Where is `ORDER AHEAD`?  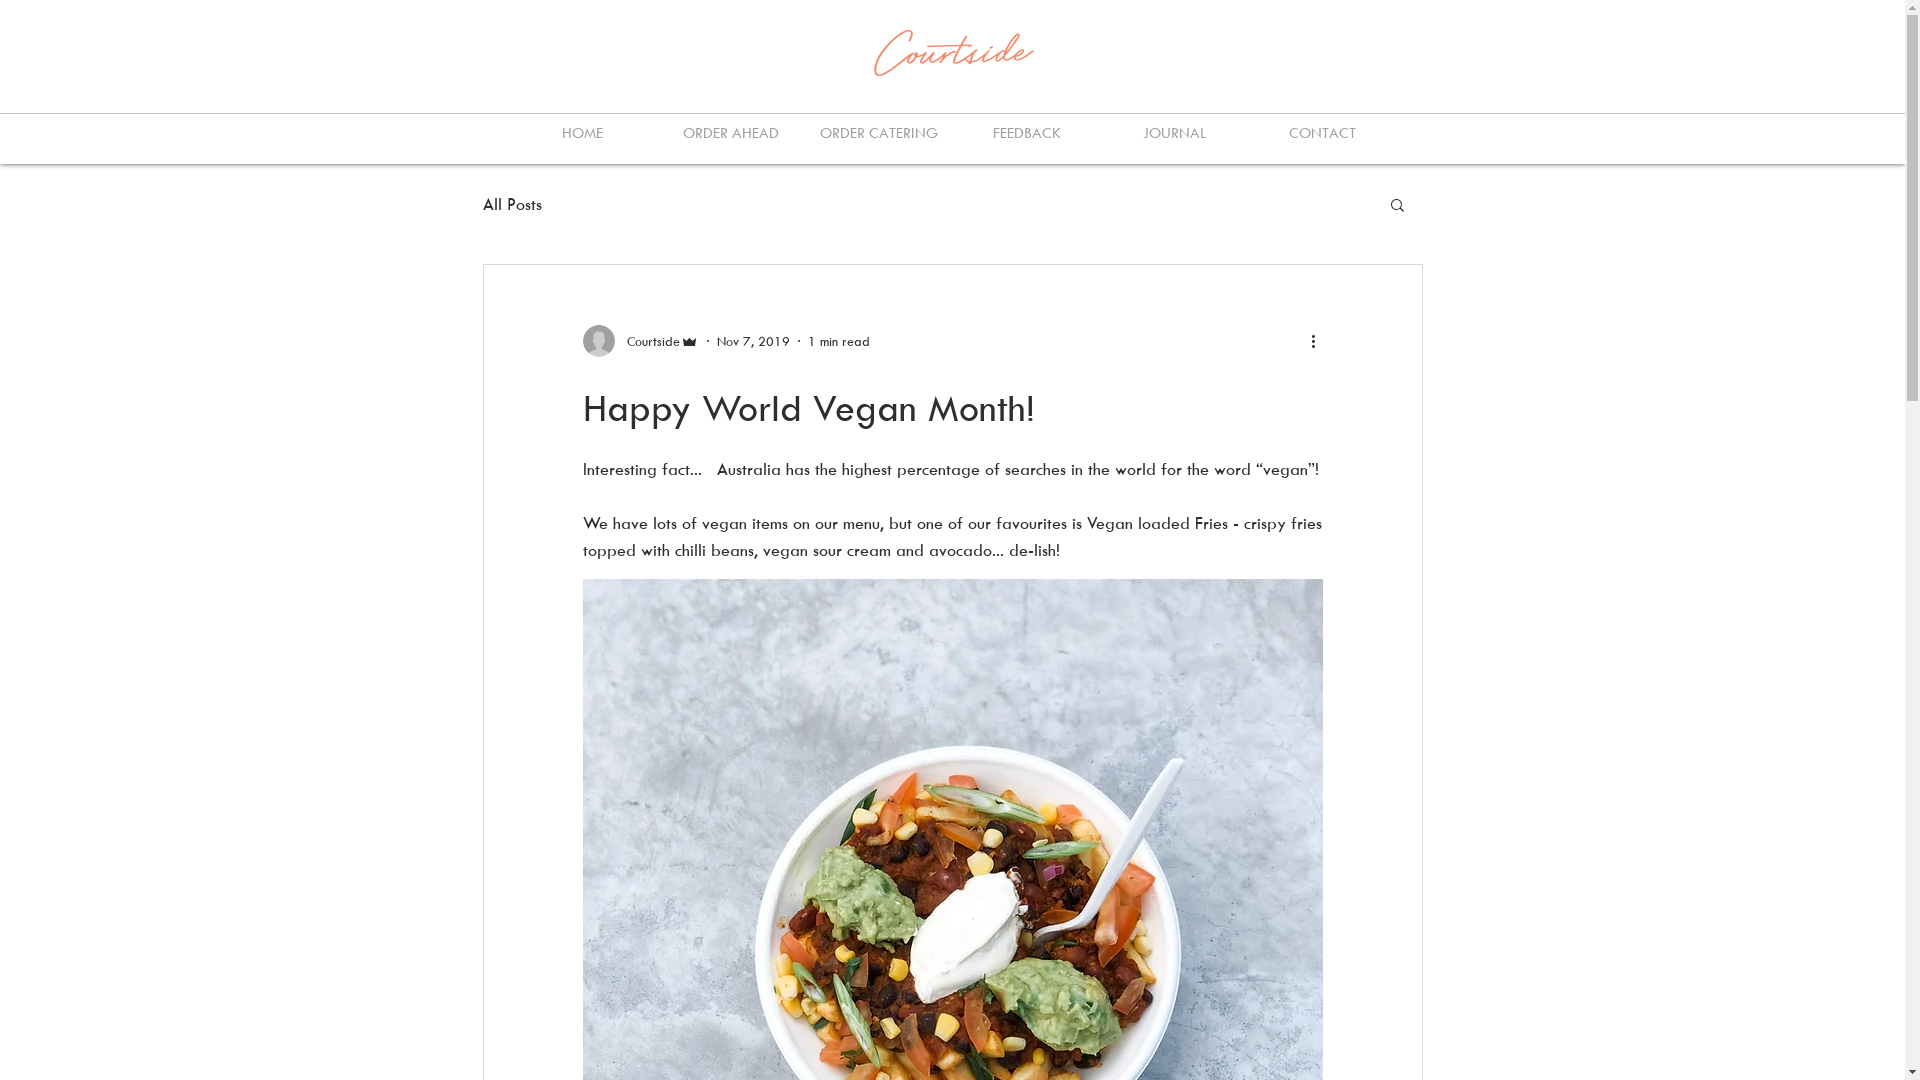
ORDER AHEAD is located at coordinates (730, 132).